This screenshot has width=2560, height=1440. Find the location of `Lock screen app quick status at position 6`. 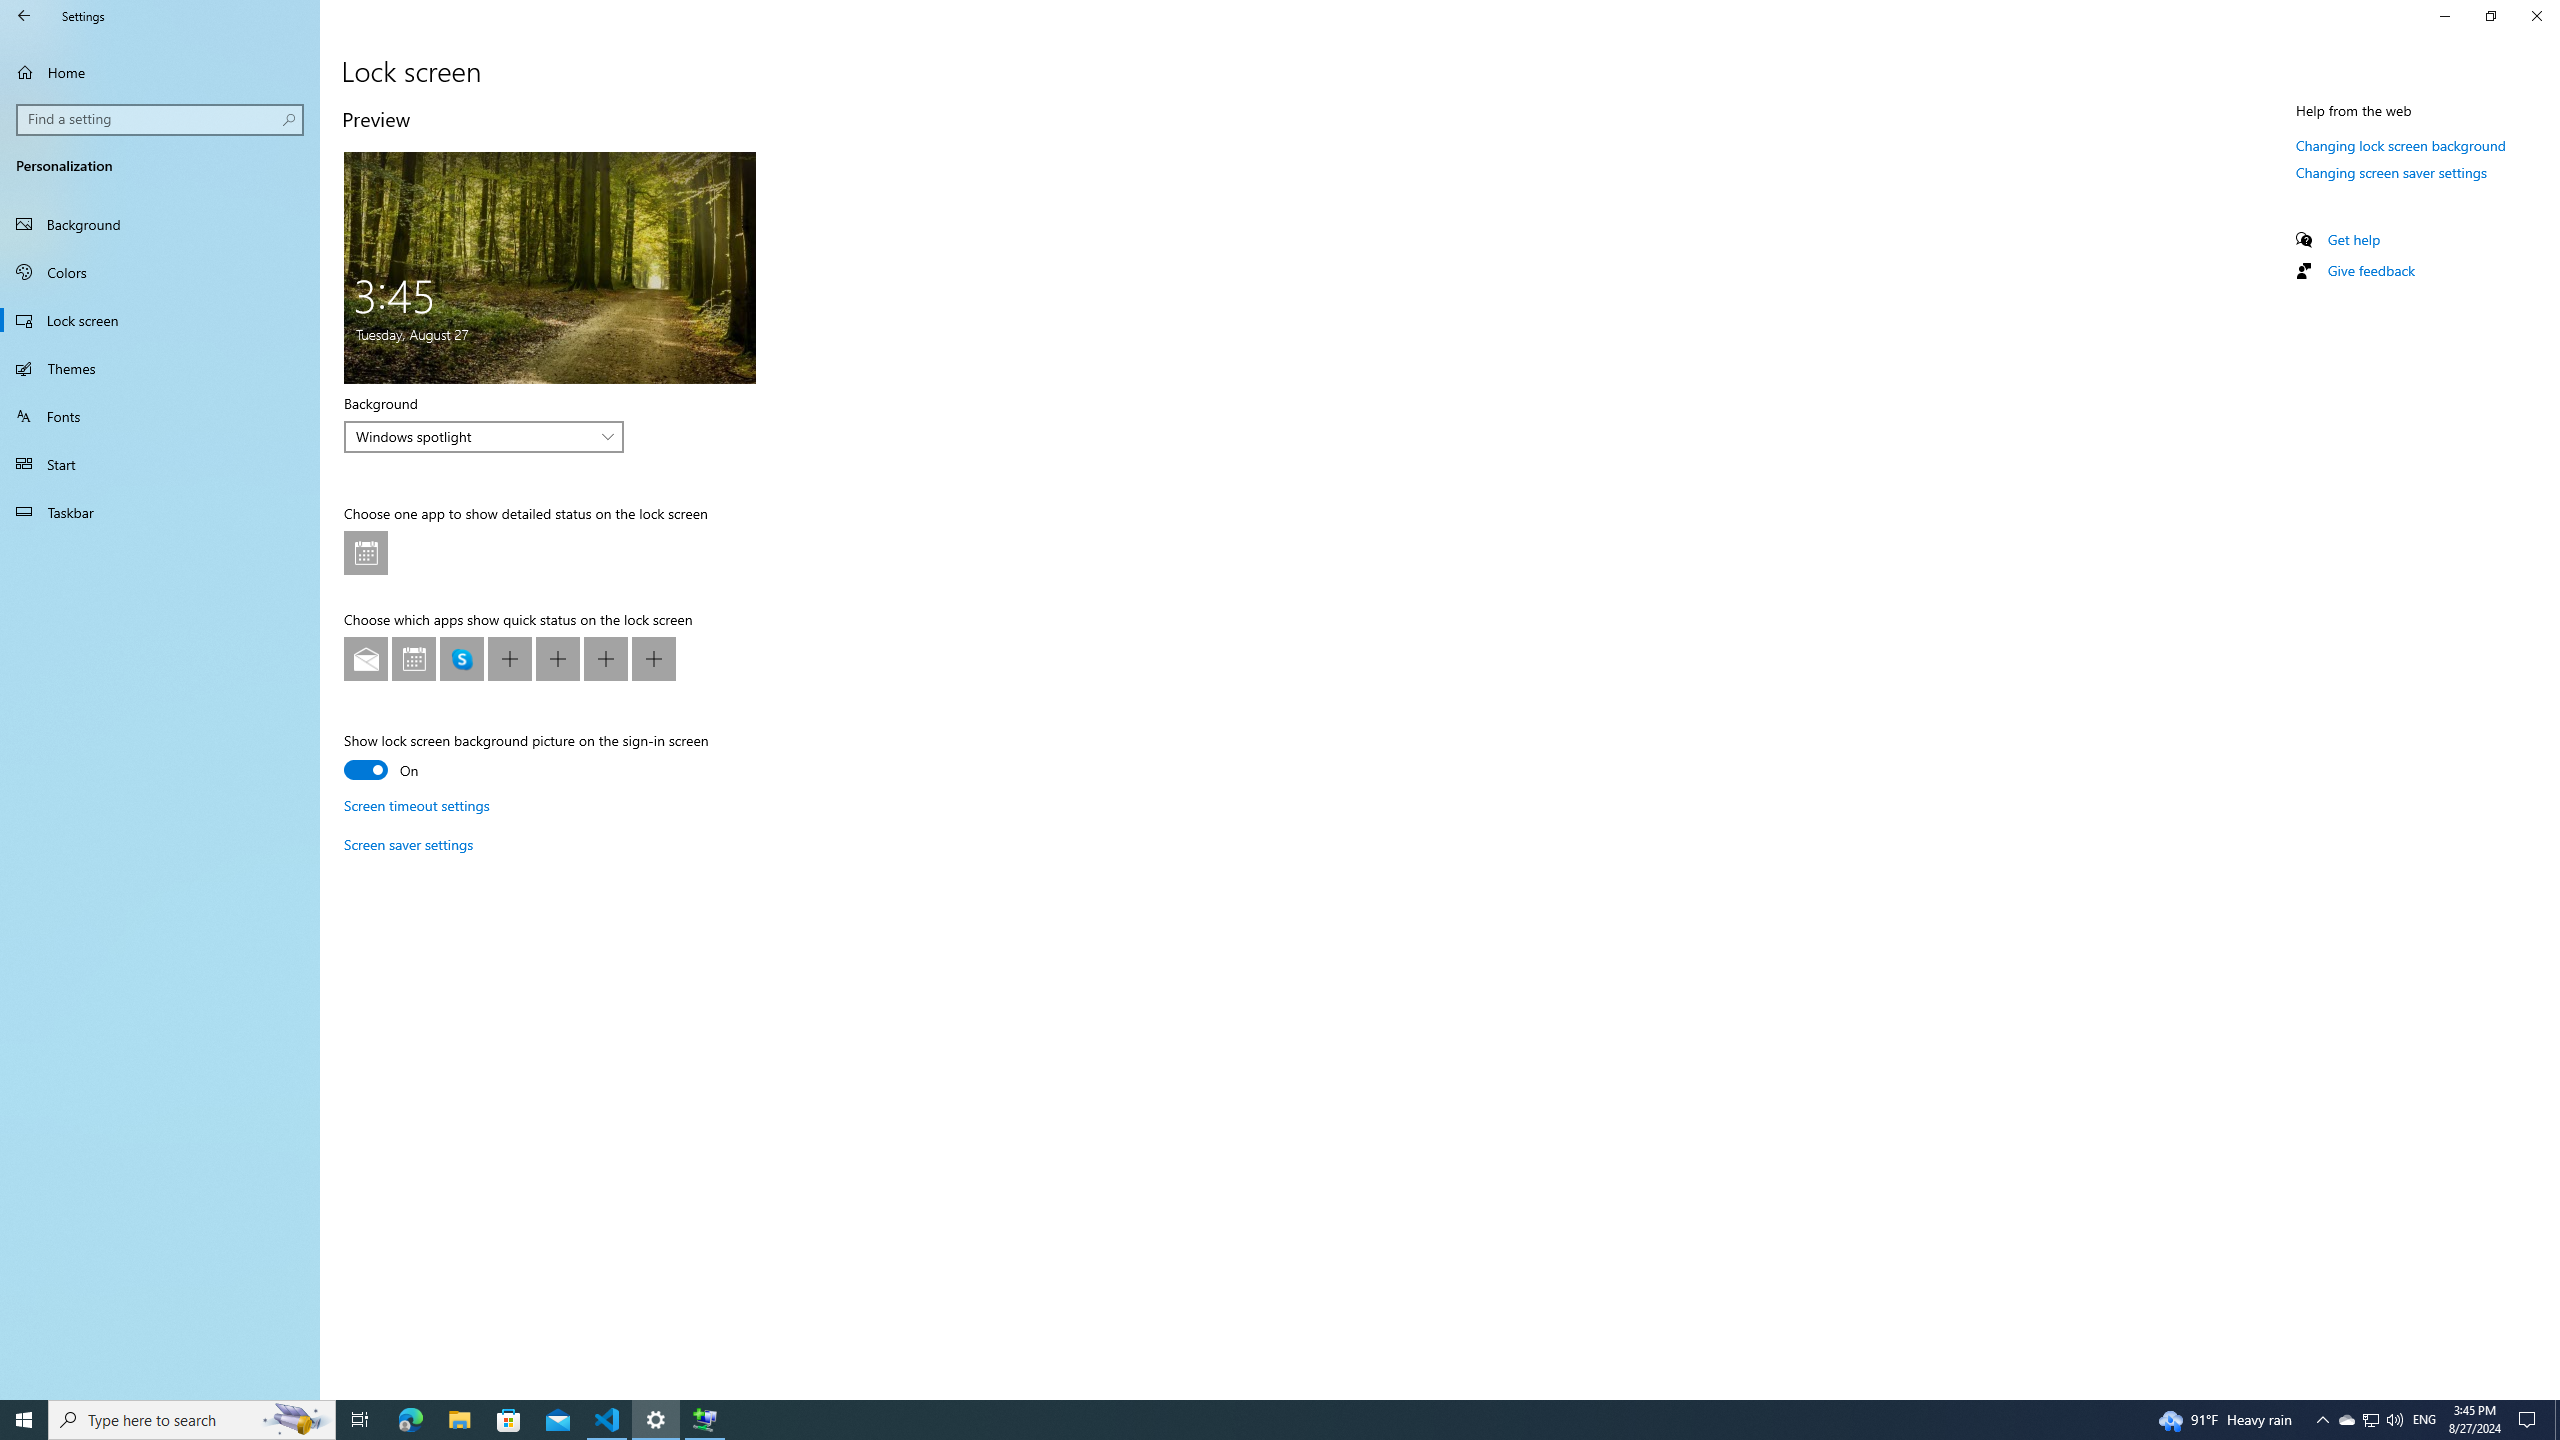

Lock screen app quick status at position 6 is located at coordinates (605, 658).